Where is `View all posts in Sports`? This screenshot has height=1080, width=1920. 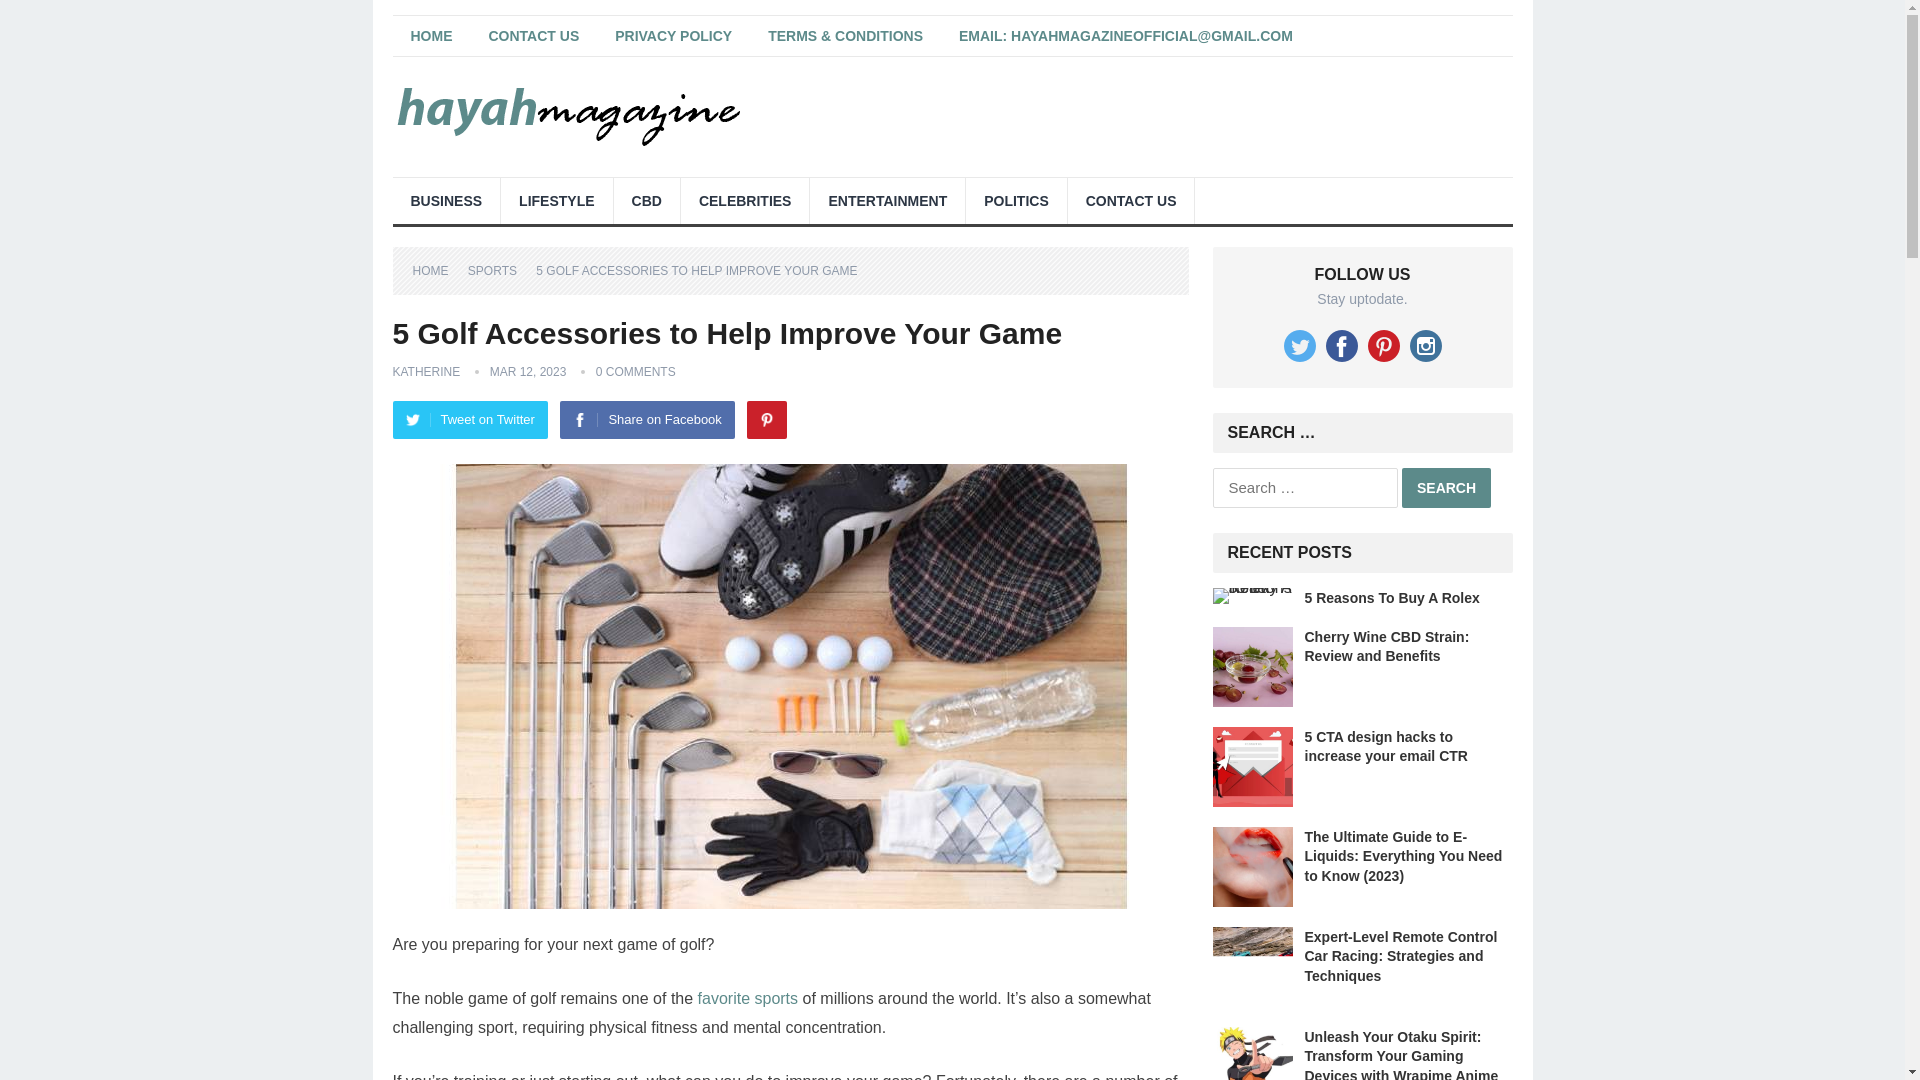
View all posts in Sports is located at coordinates (500, 270).